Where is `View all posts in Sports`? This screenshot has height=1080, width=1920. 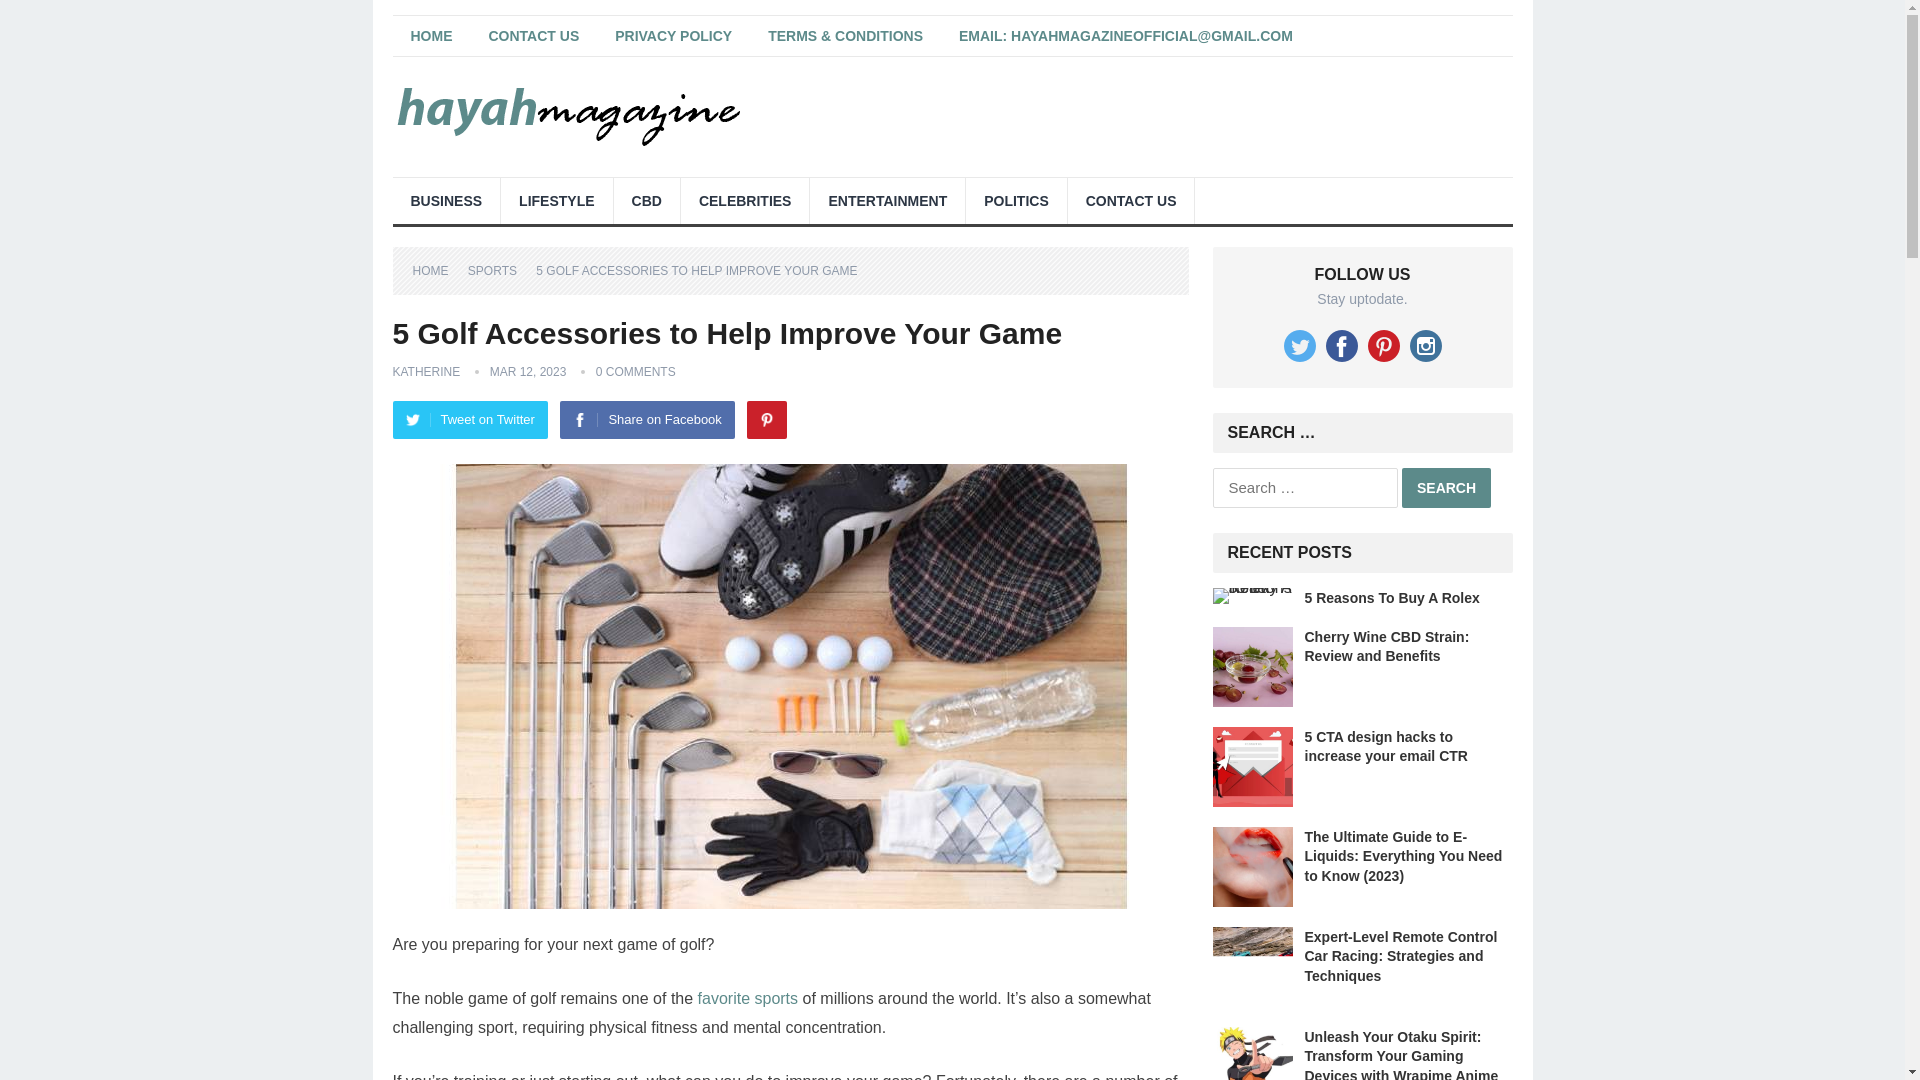
View all posts in Sports is located at coordinates (500, 270).